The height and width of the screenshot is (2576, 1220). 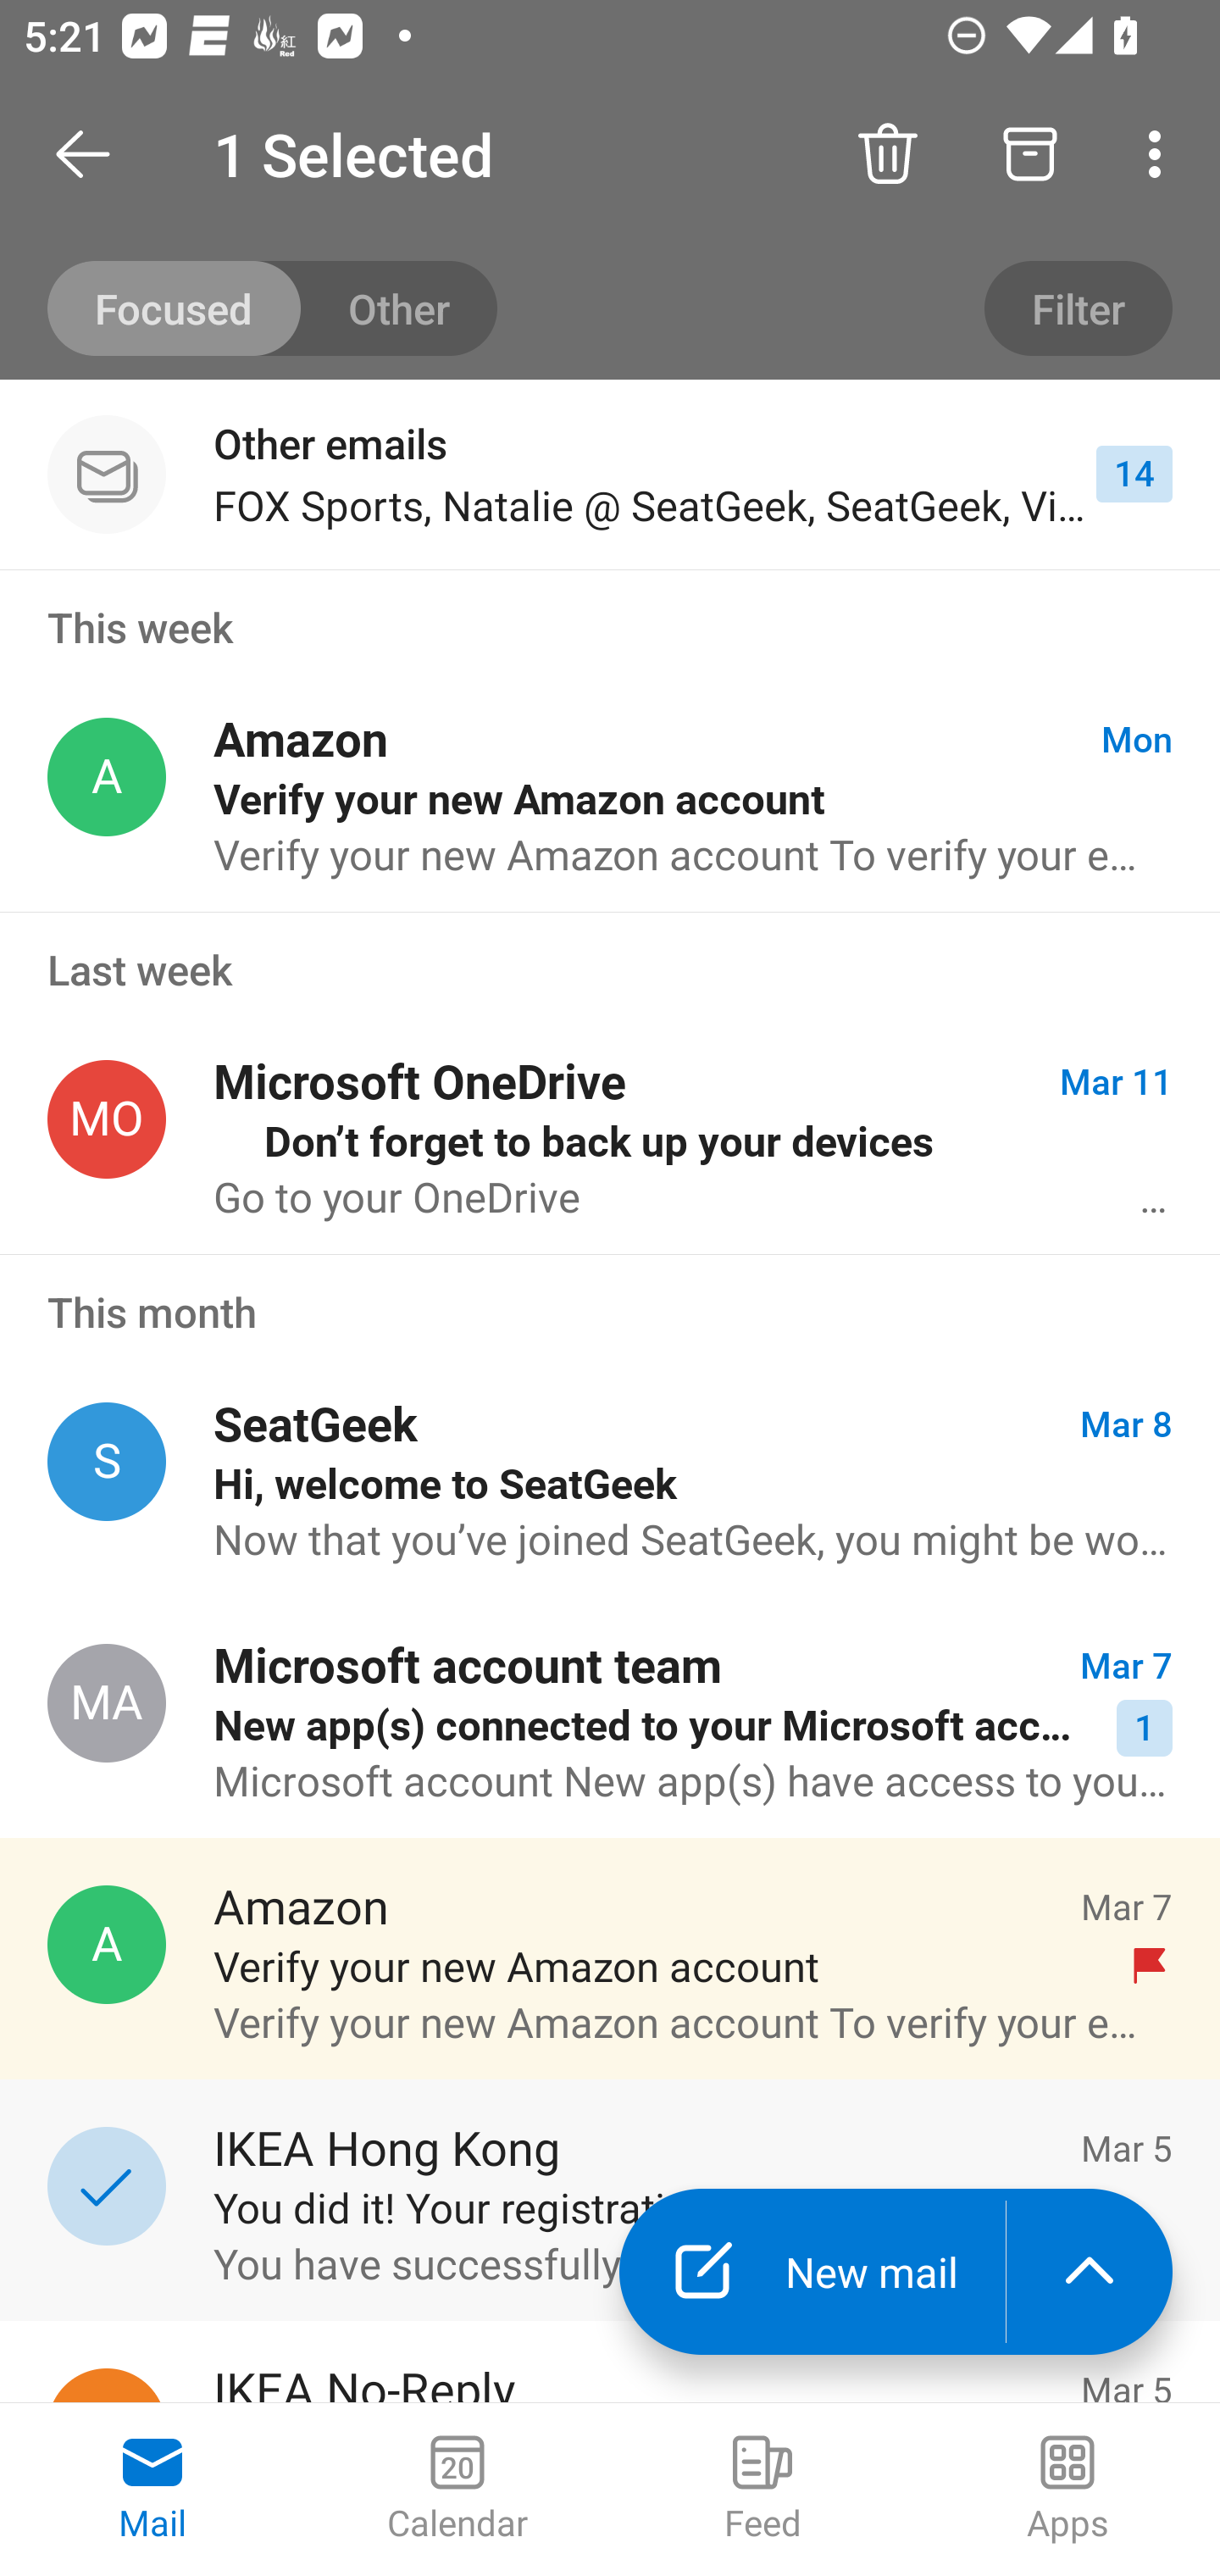 What do you see at coordinates (107, 778) in the screenshot?
I see `Amazon, account-update@amazon.com` at bounding box center [107, 778].